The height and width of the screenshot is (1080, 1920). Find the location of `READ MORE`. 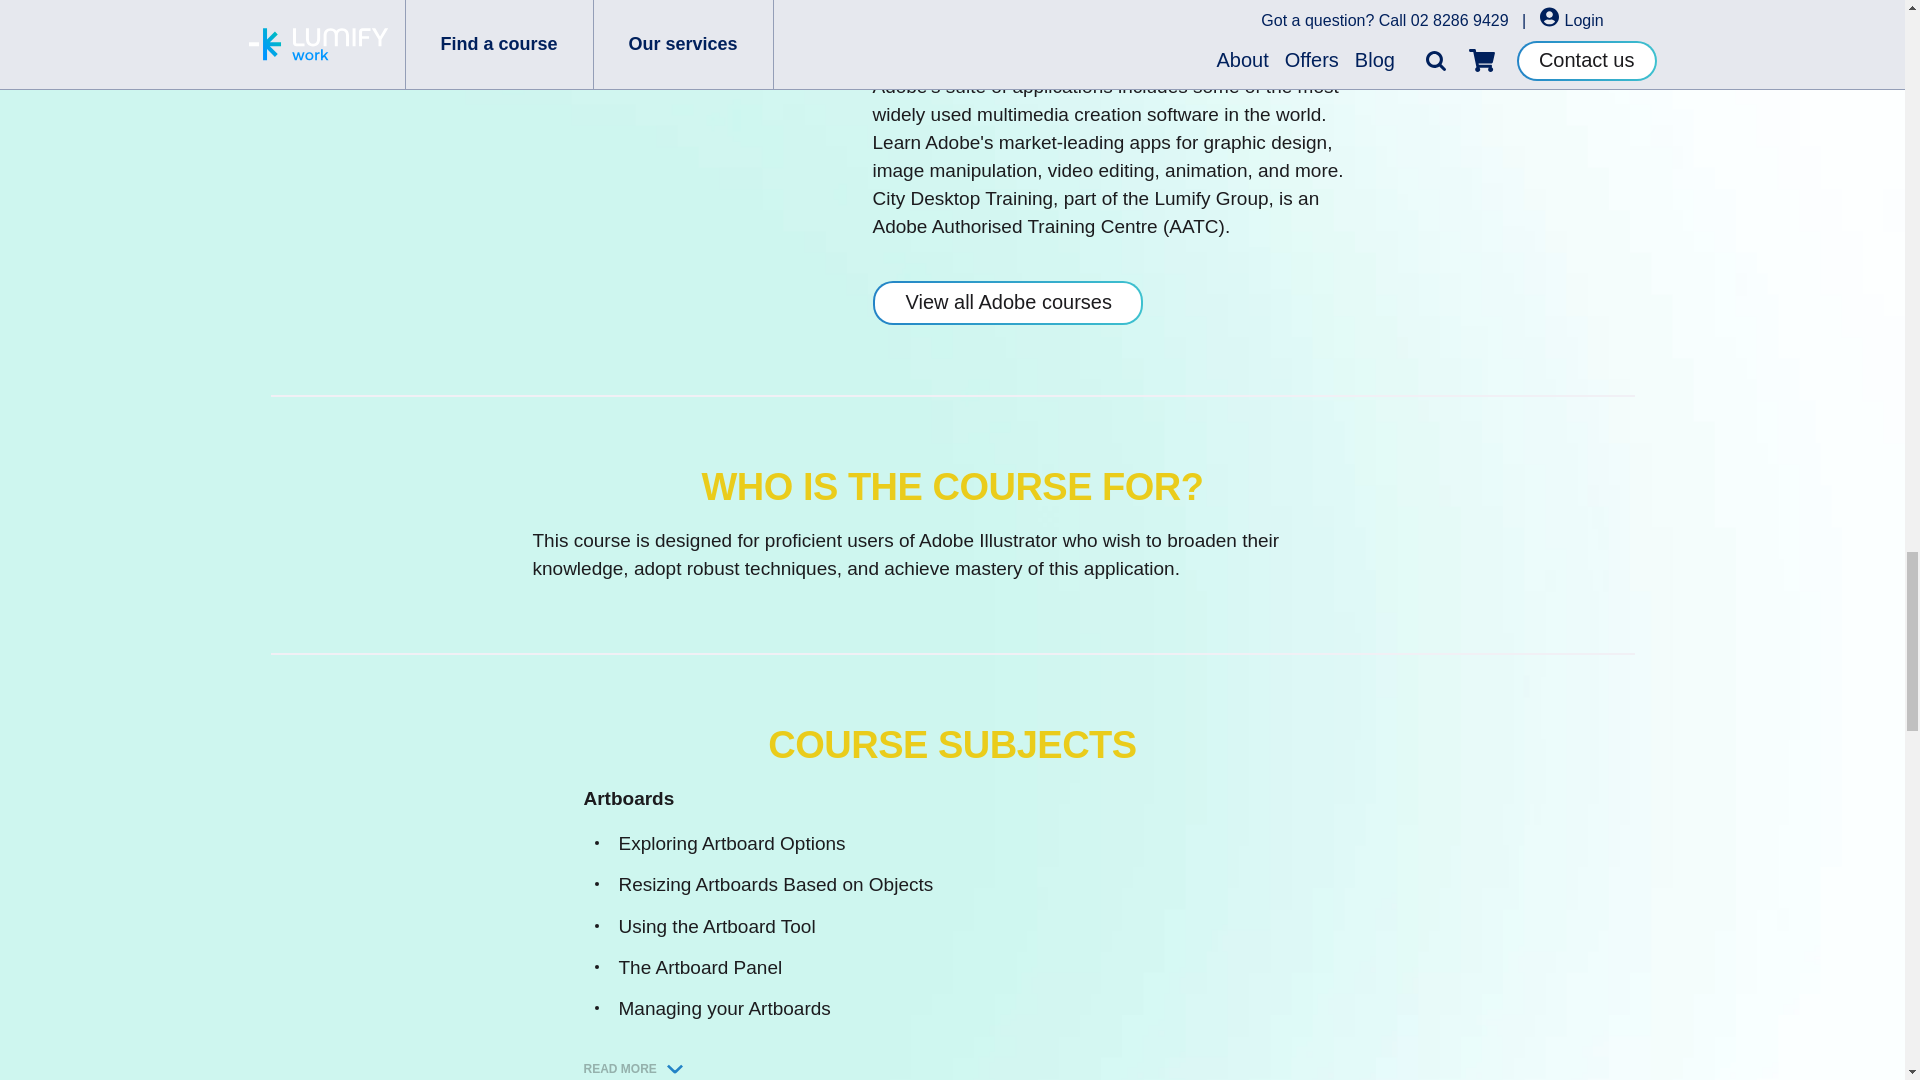

READ MORE is located at coordinates (635, 1068).